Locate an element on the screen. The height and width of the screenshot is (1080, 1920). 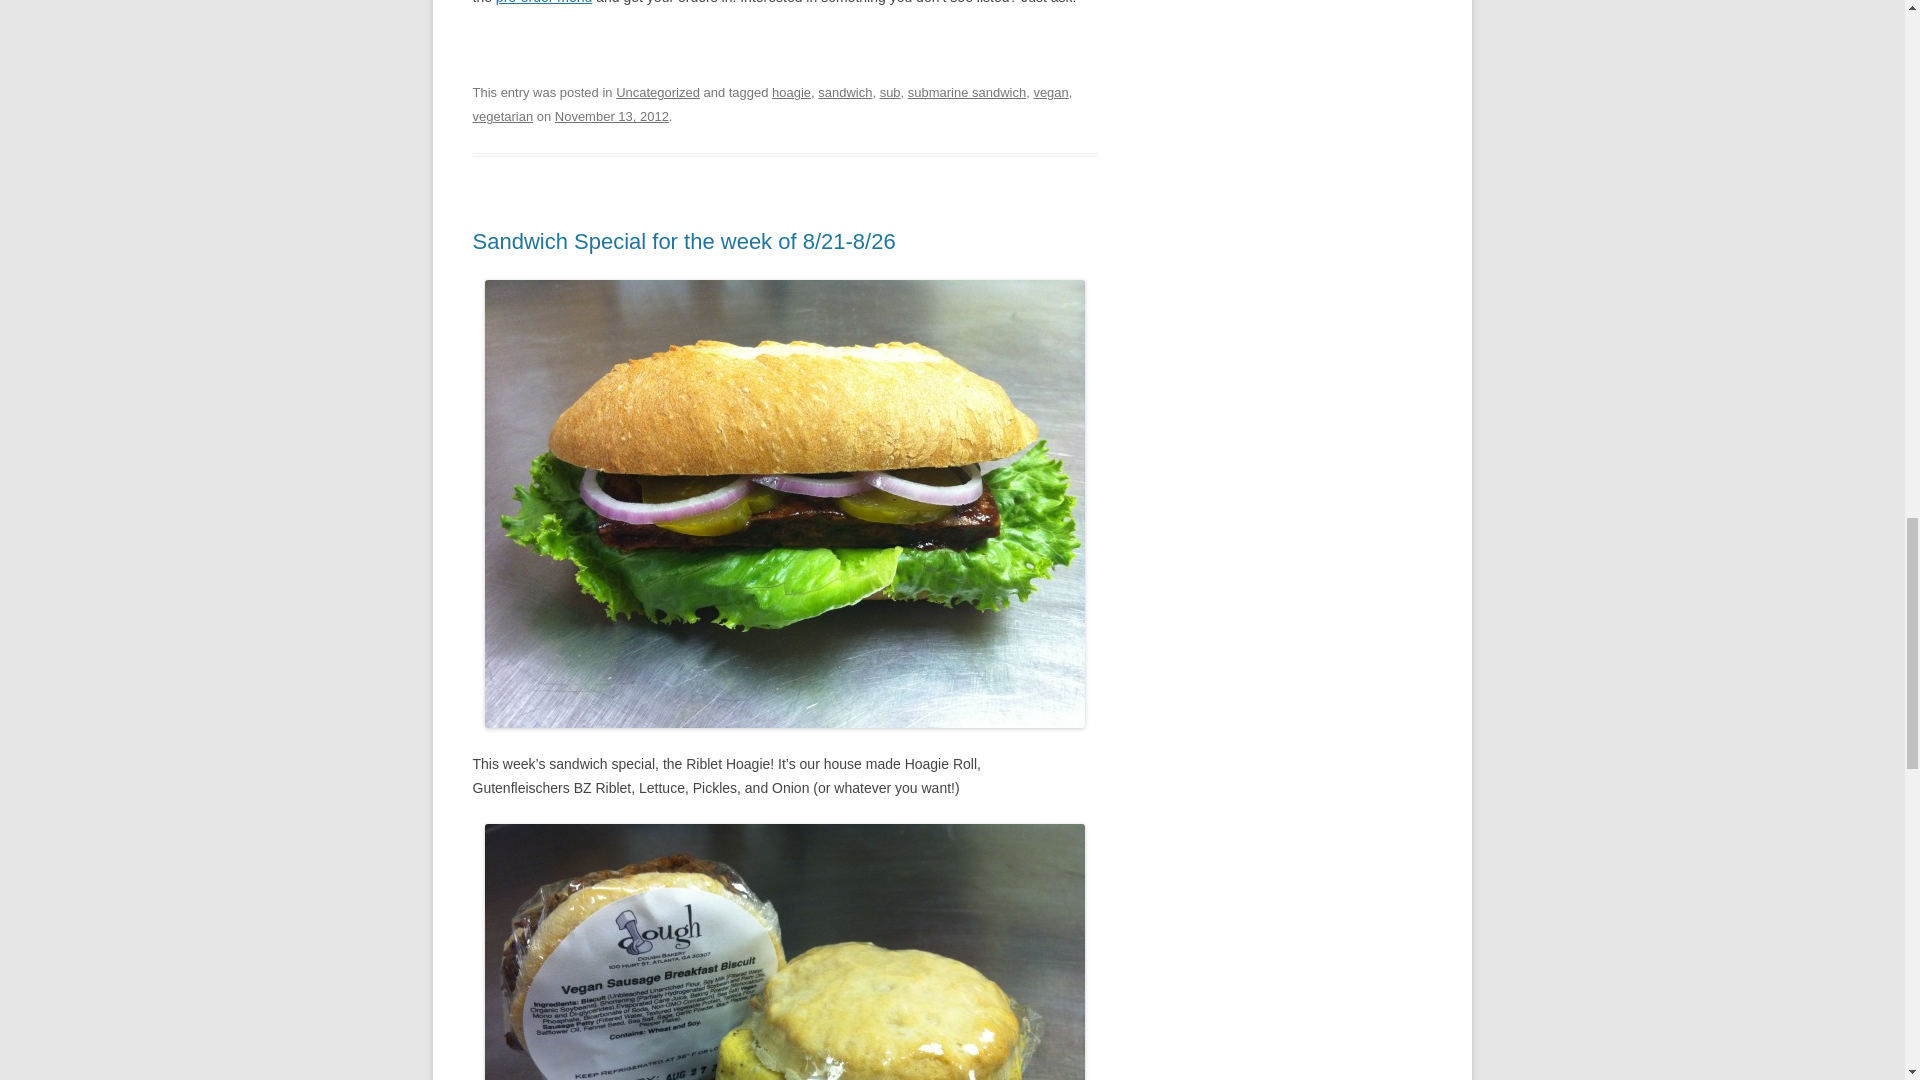
sandwich is located at coordinates (844, 92).